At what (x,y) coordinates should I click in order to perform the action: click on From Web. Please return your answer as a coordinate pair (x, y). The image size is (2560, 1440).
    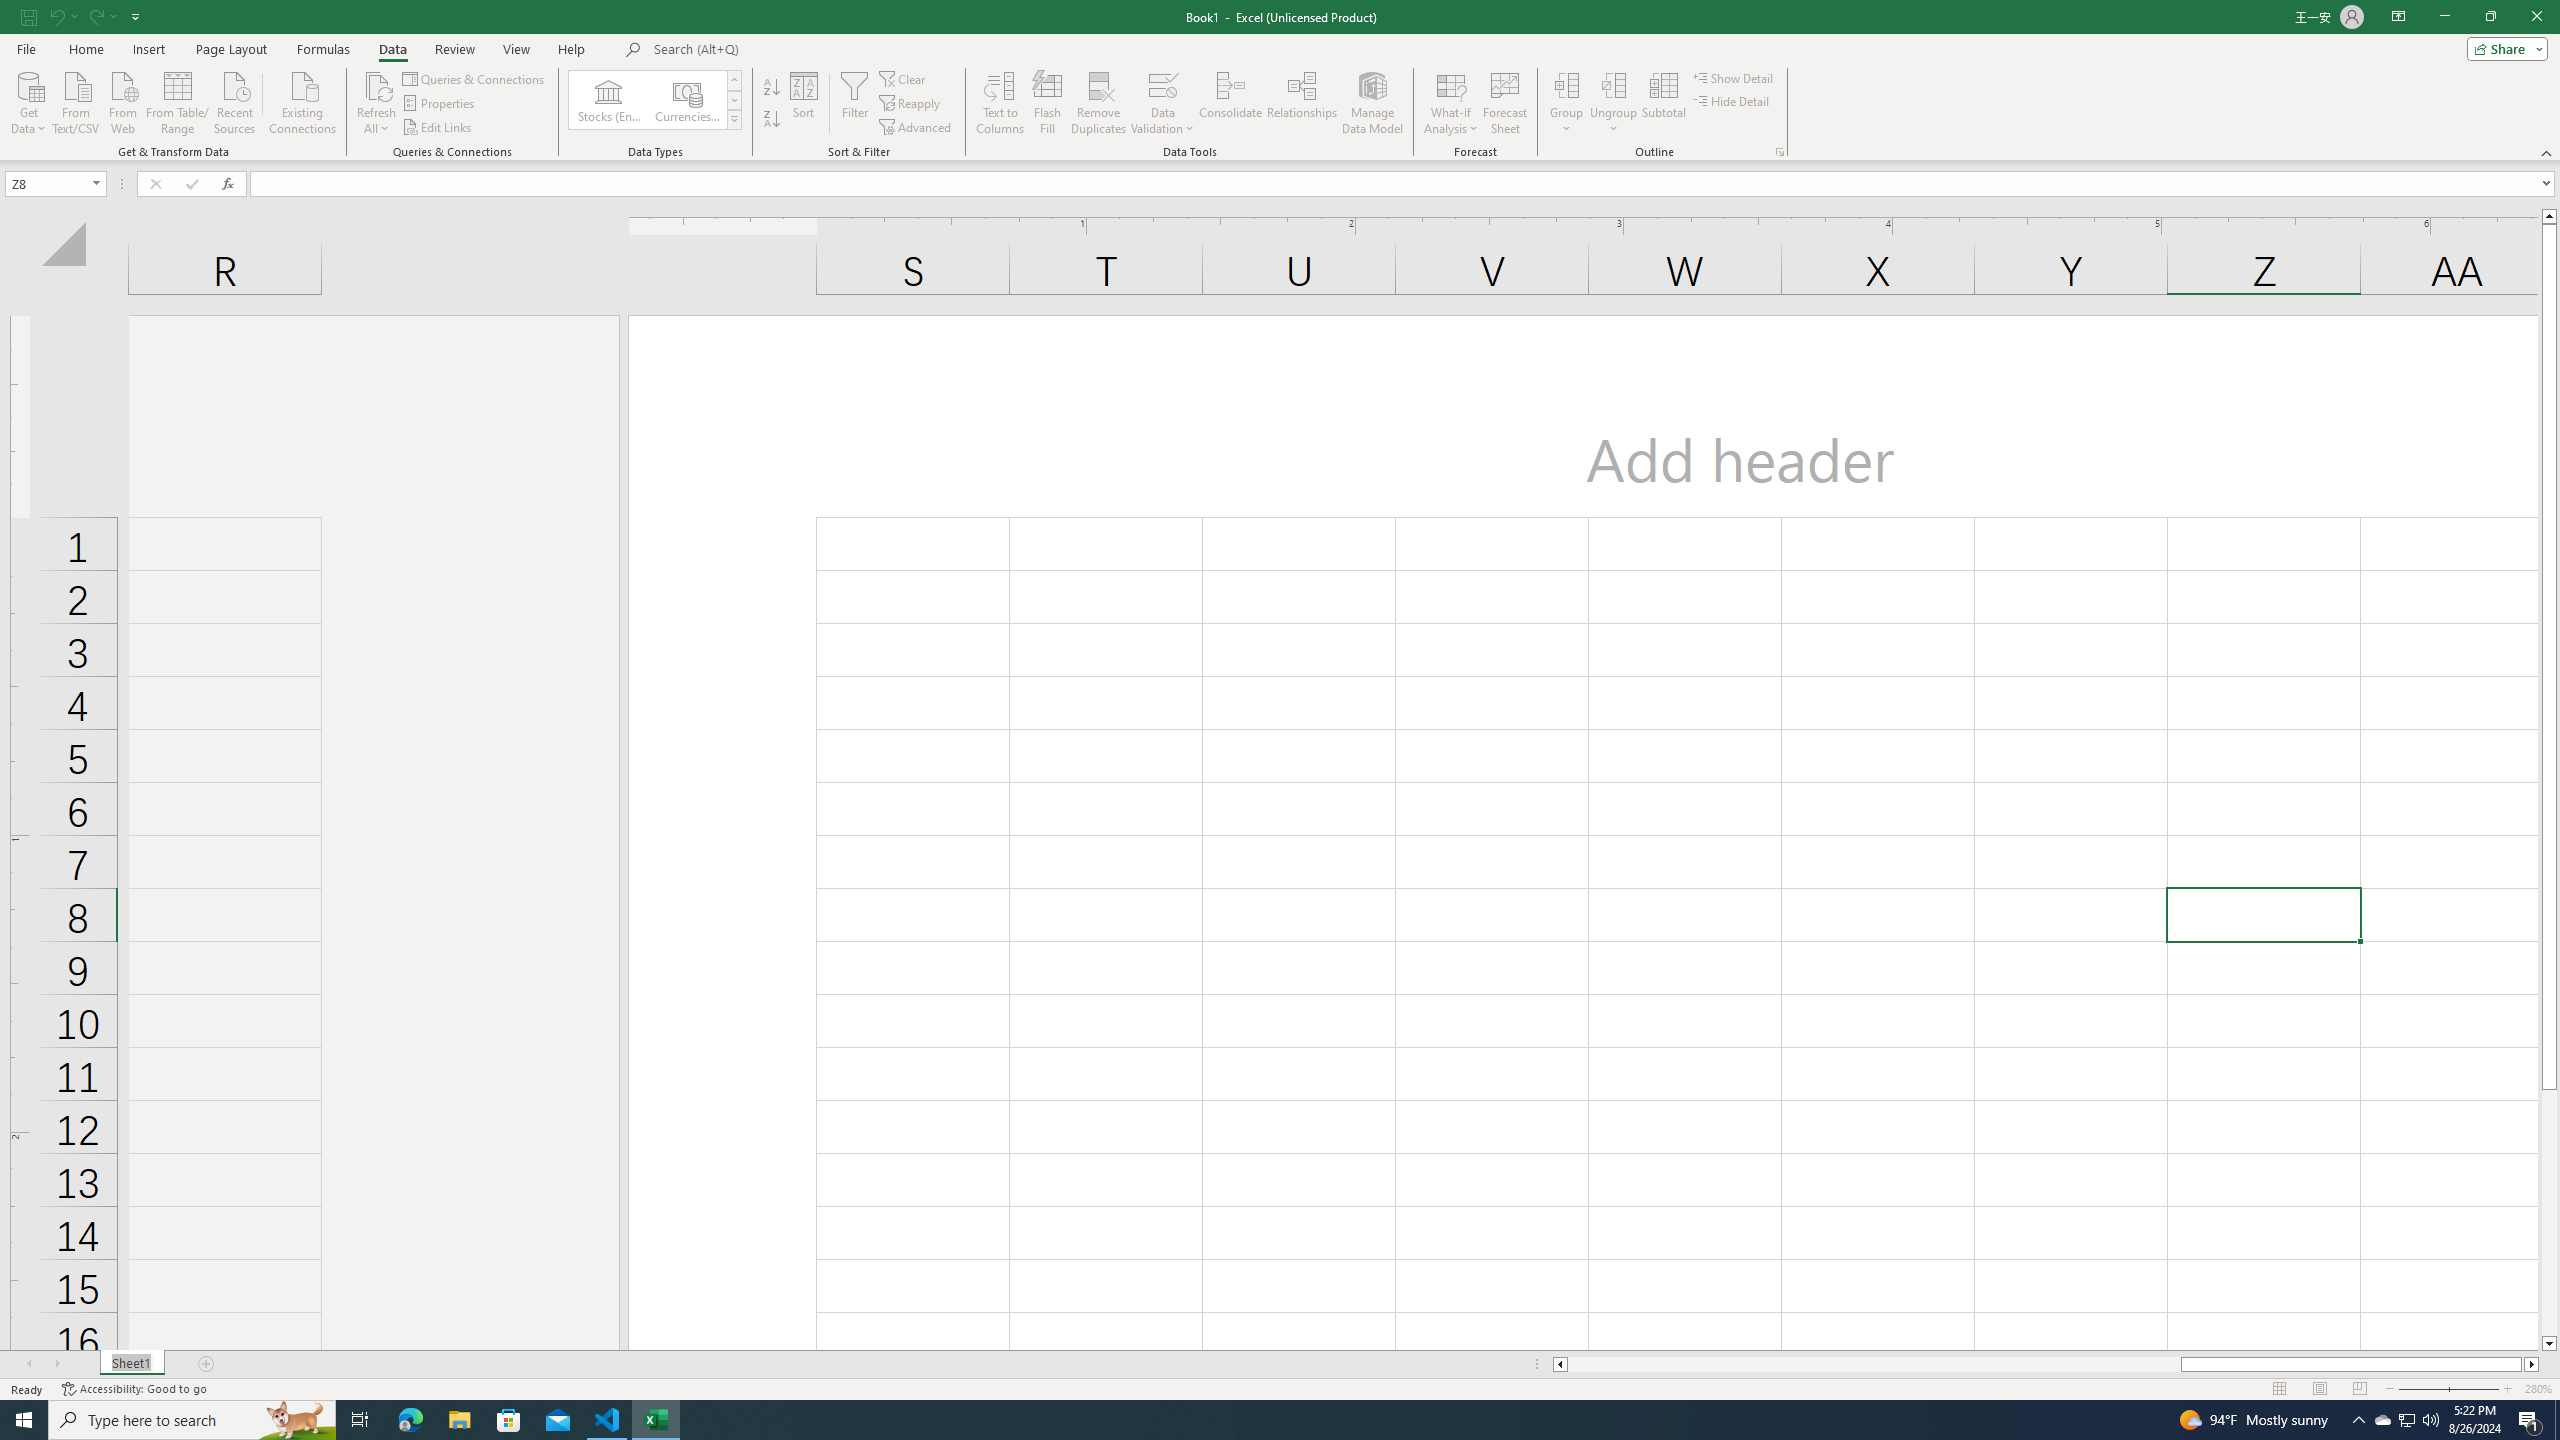
    Looking at the image, I should click on (122, 101).